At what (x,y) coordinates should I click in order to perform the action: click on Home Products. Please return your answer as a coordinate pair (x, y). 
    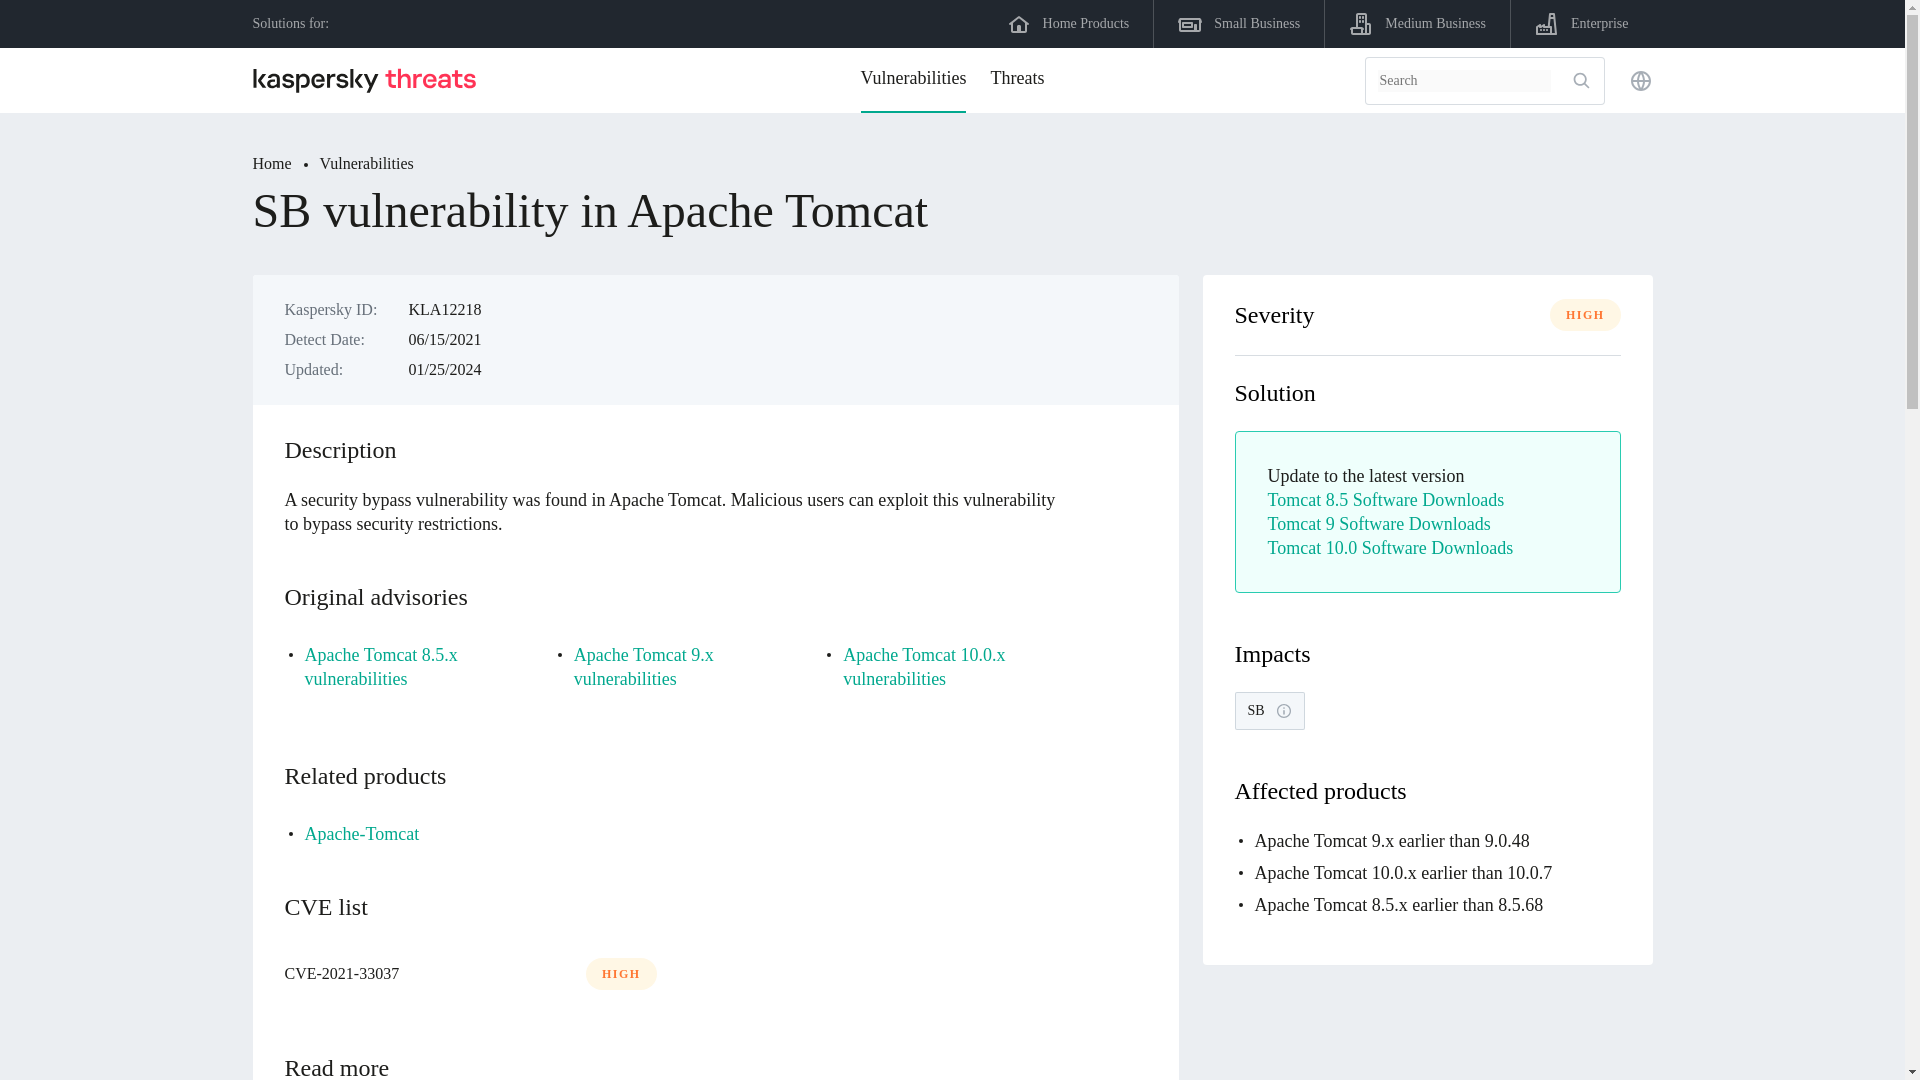
    Looking at the image, I should click on (1069, 24).